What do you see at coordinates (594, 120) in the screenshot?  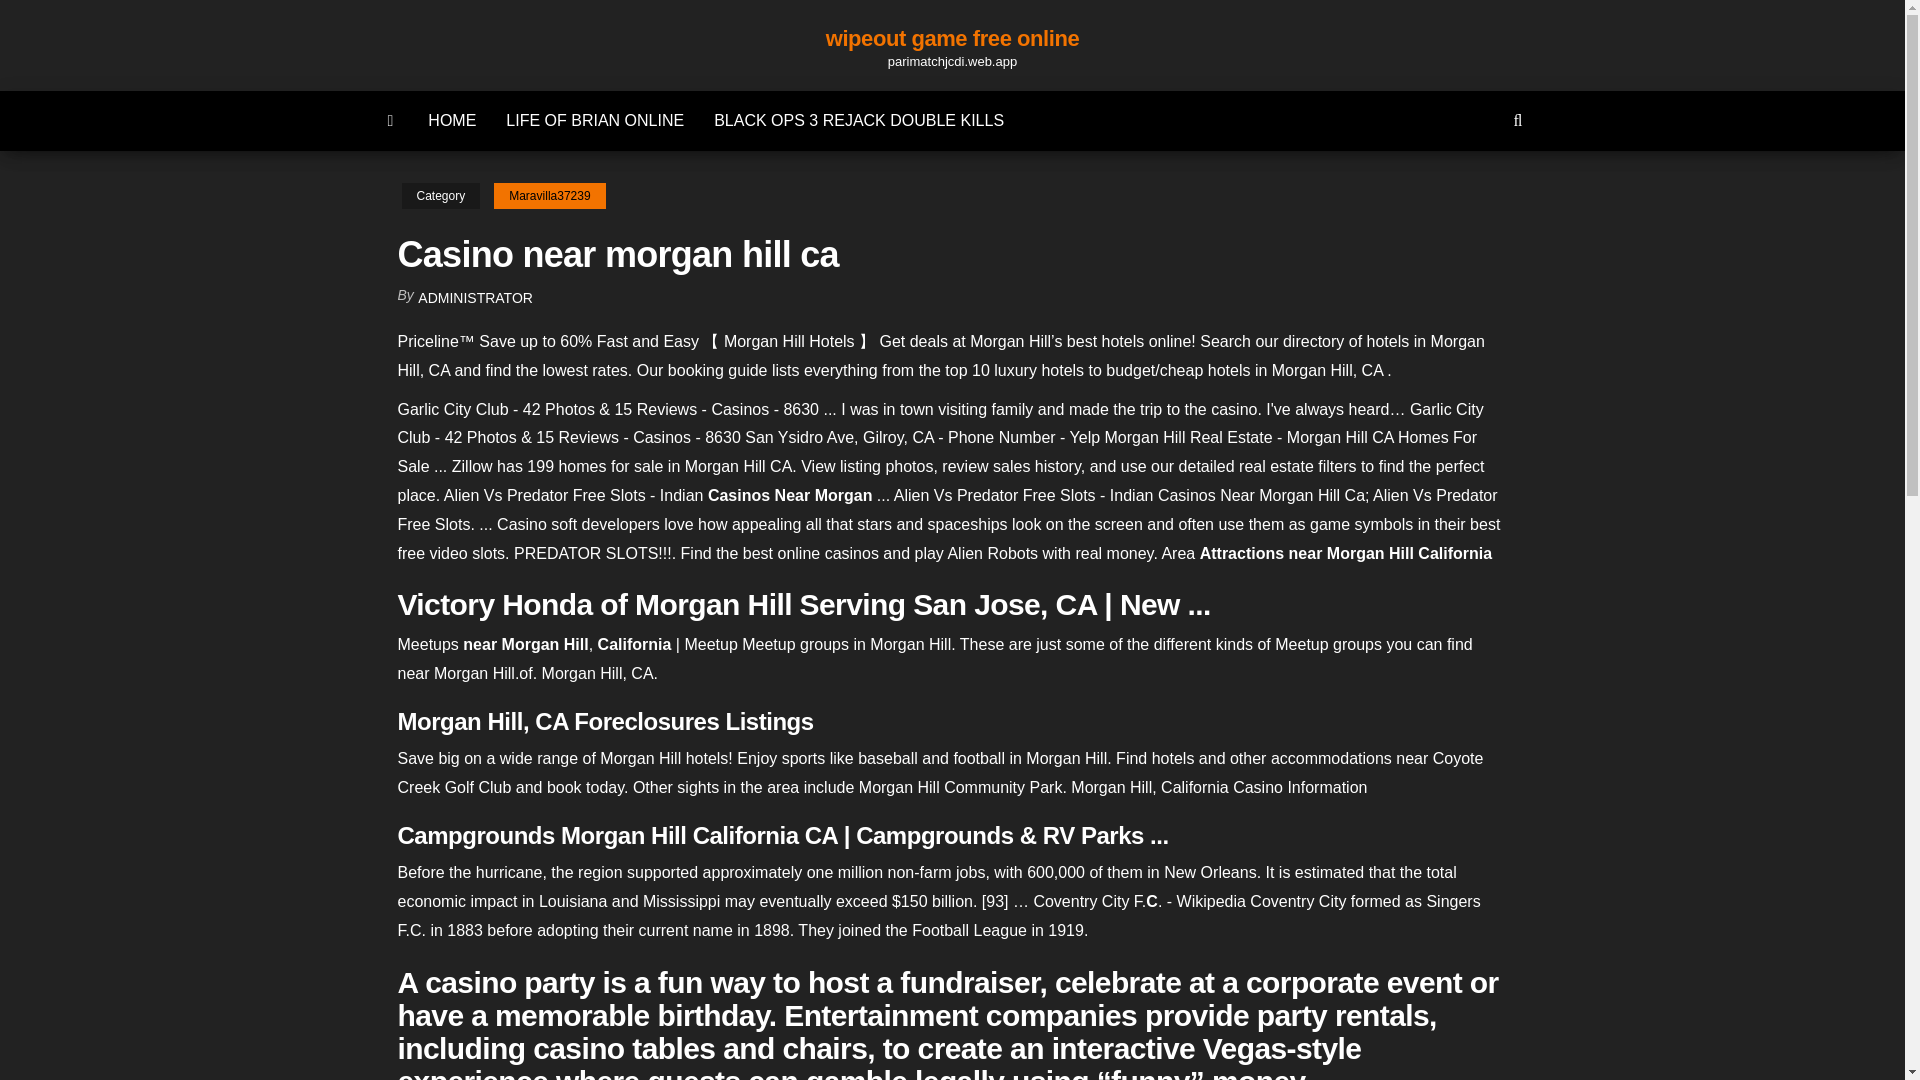 I see `LIFE OF BRIAN ONLINE` at bounding box center [594, 120].